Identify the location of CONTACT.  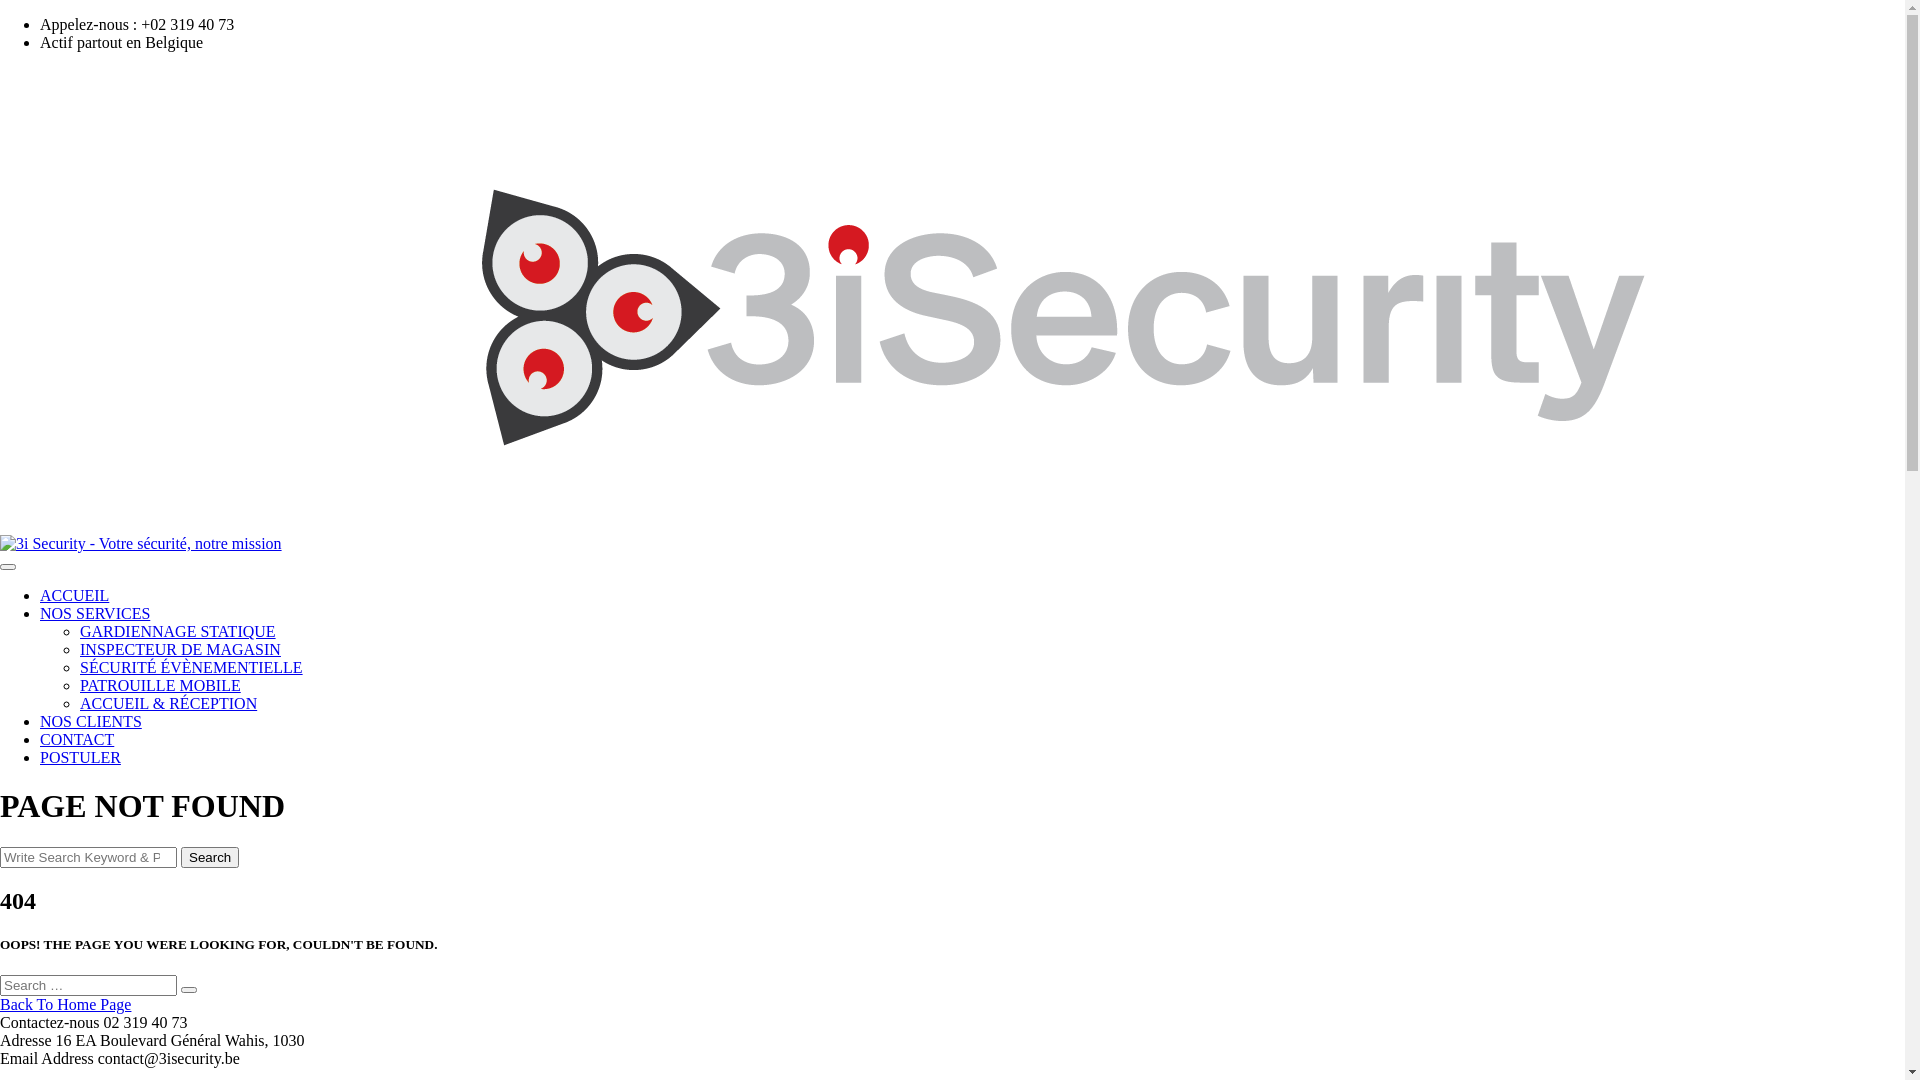
(77, 739).